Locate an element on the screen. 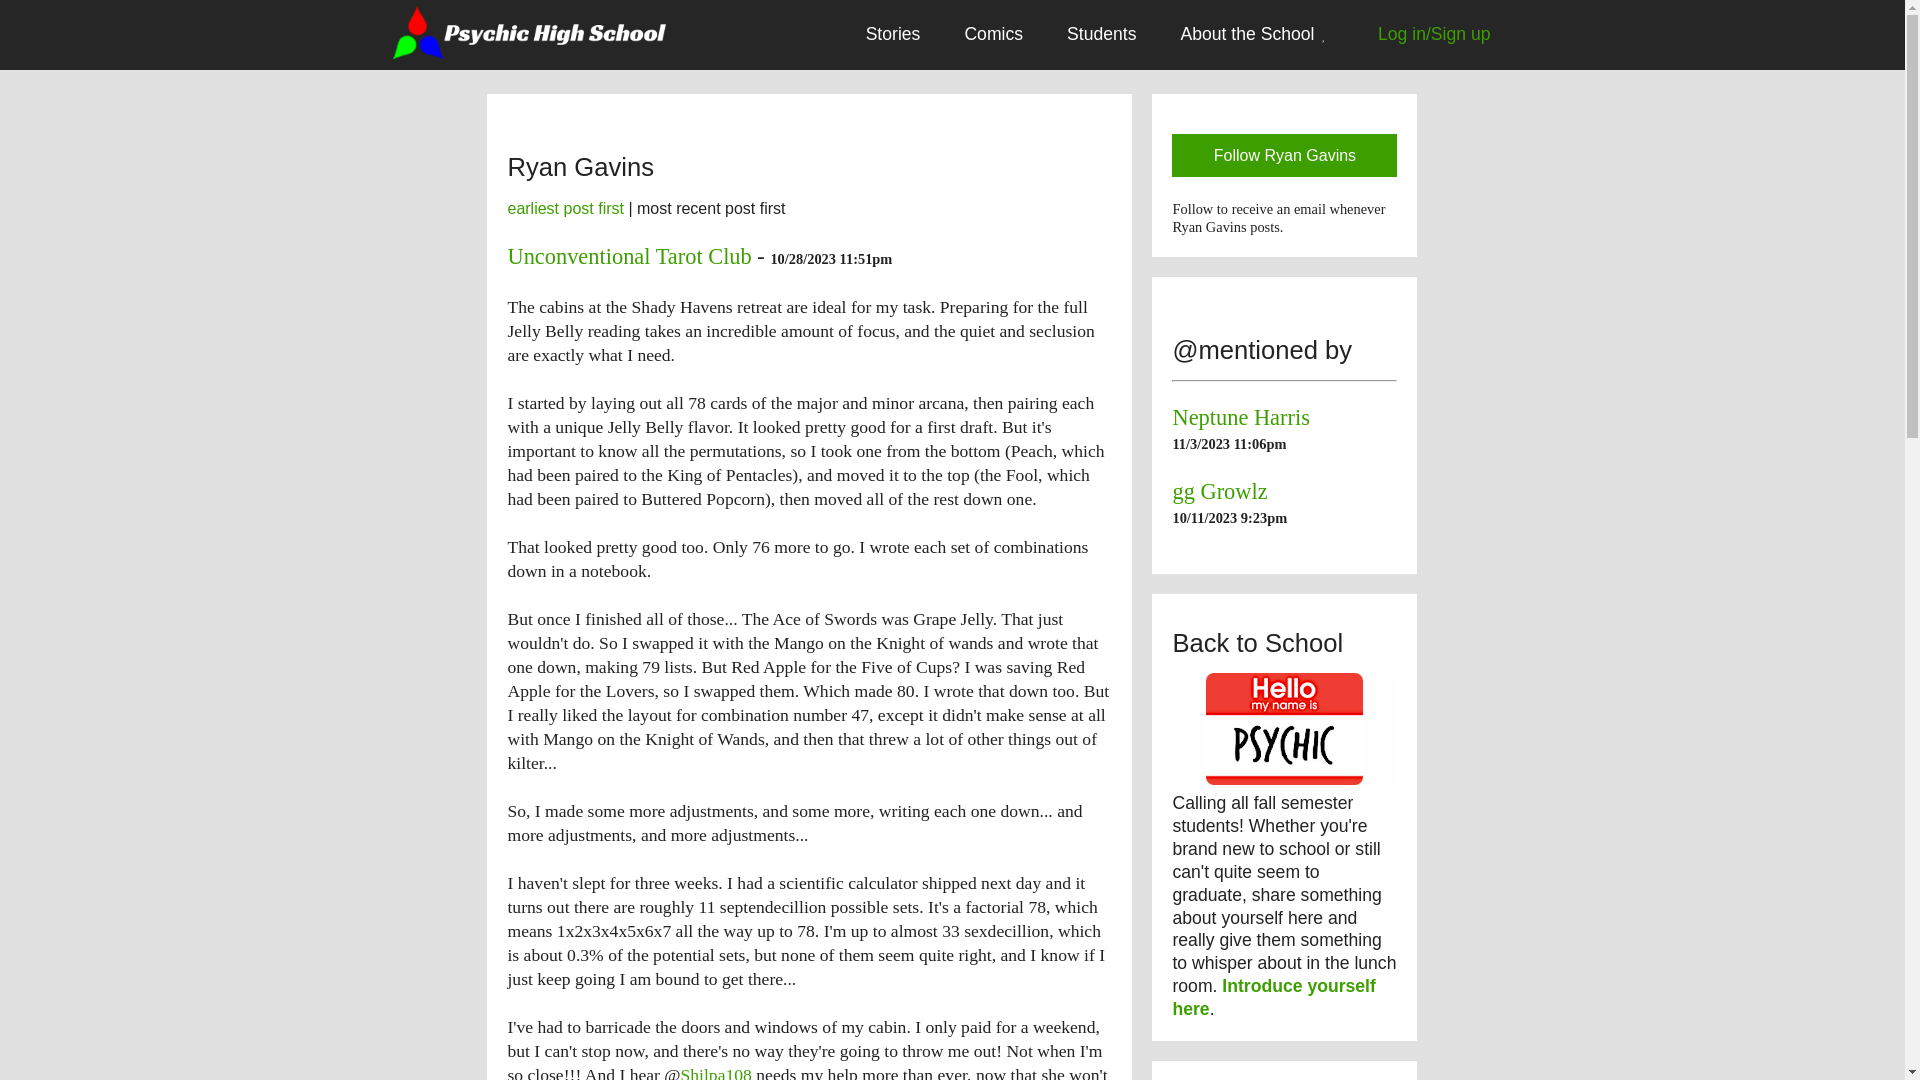  Unconventional Tarot Club is located at coordinates (628, 256).